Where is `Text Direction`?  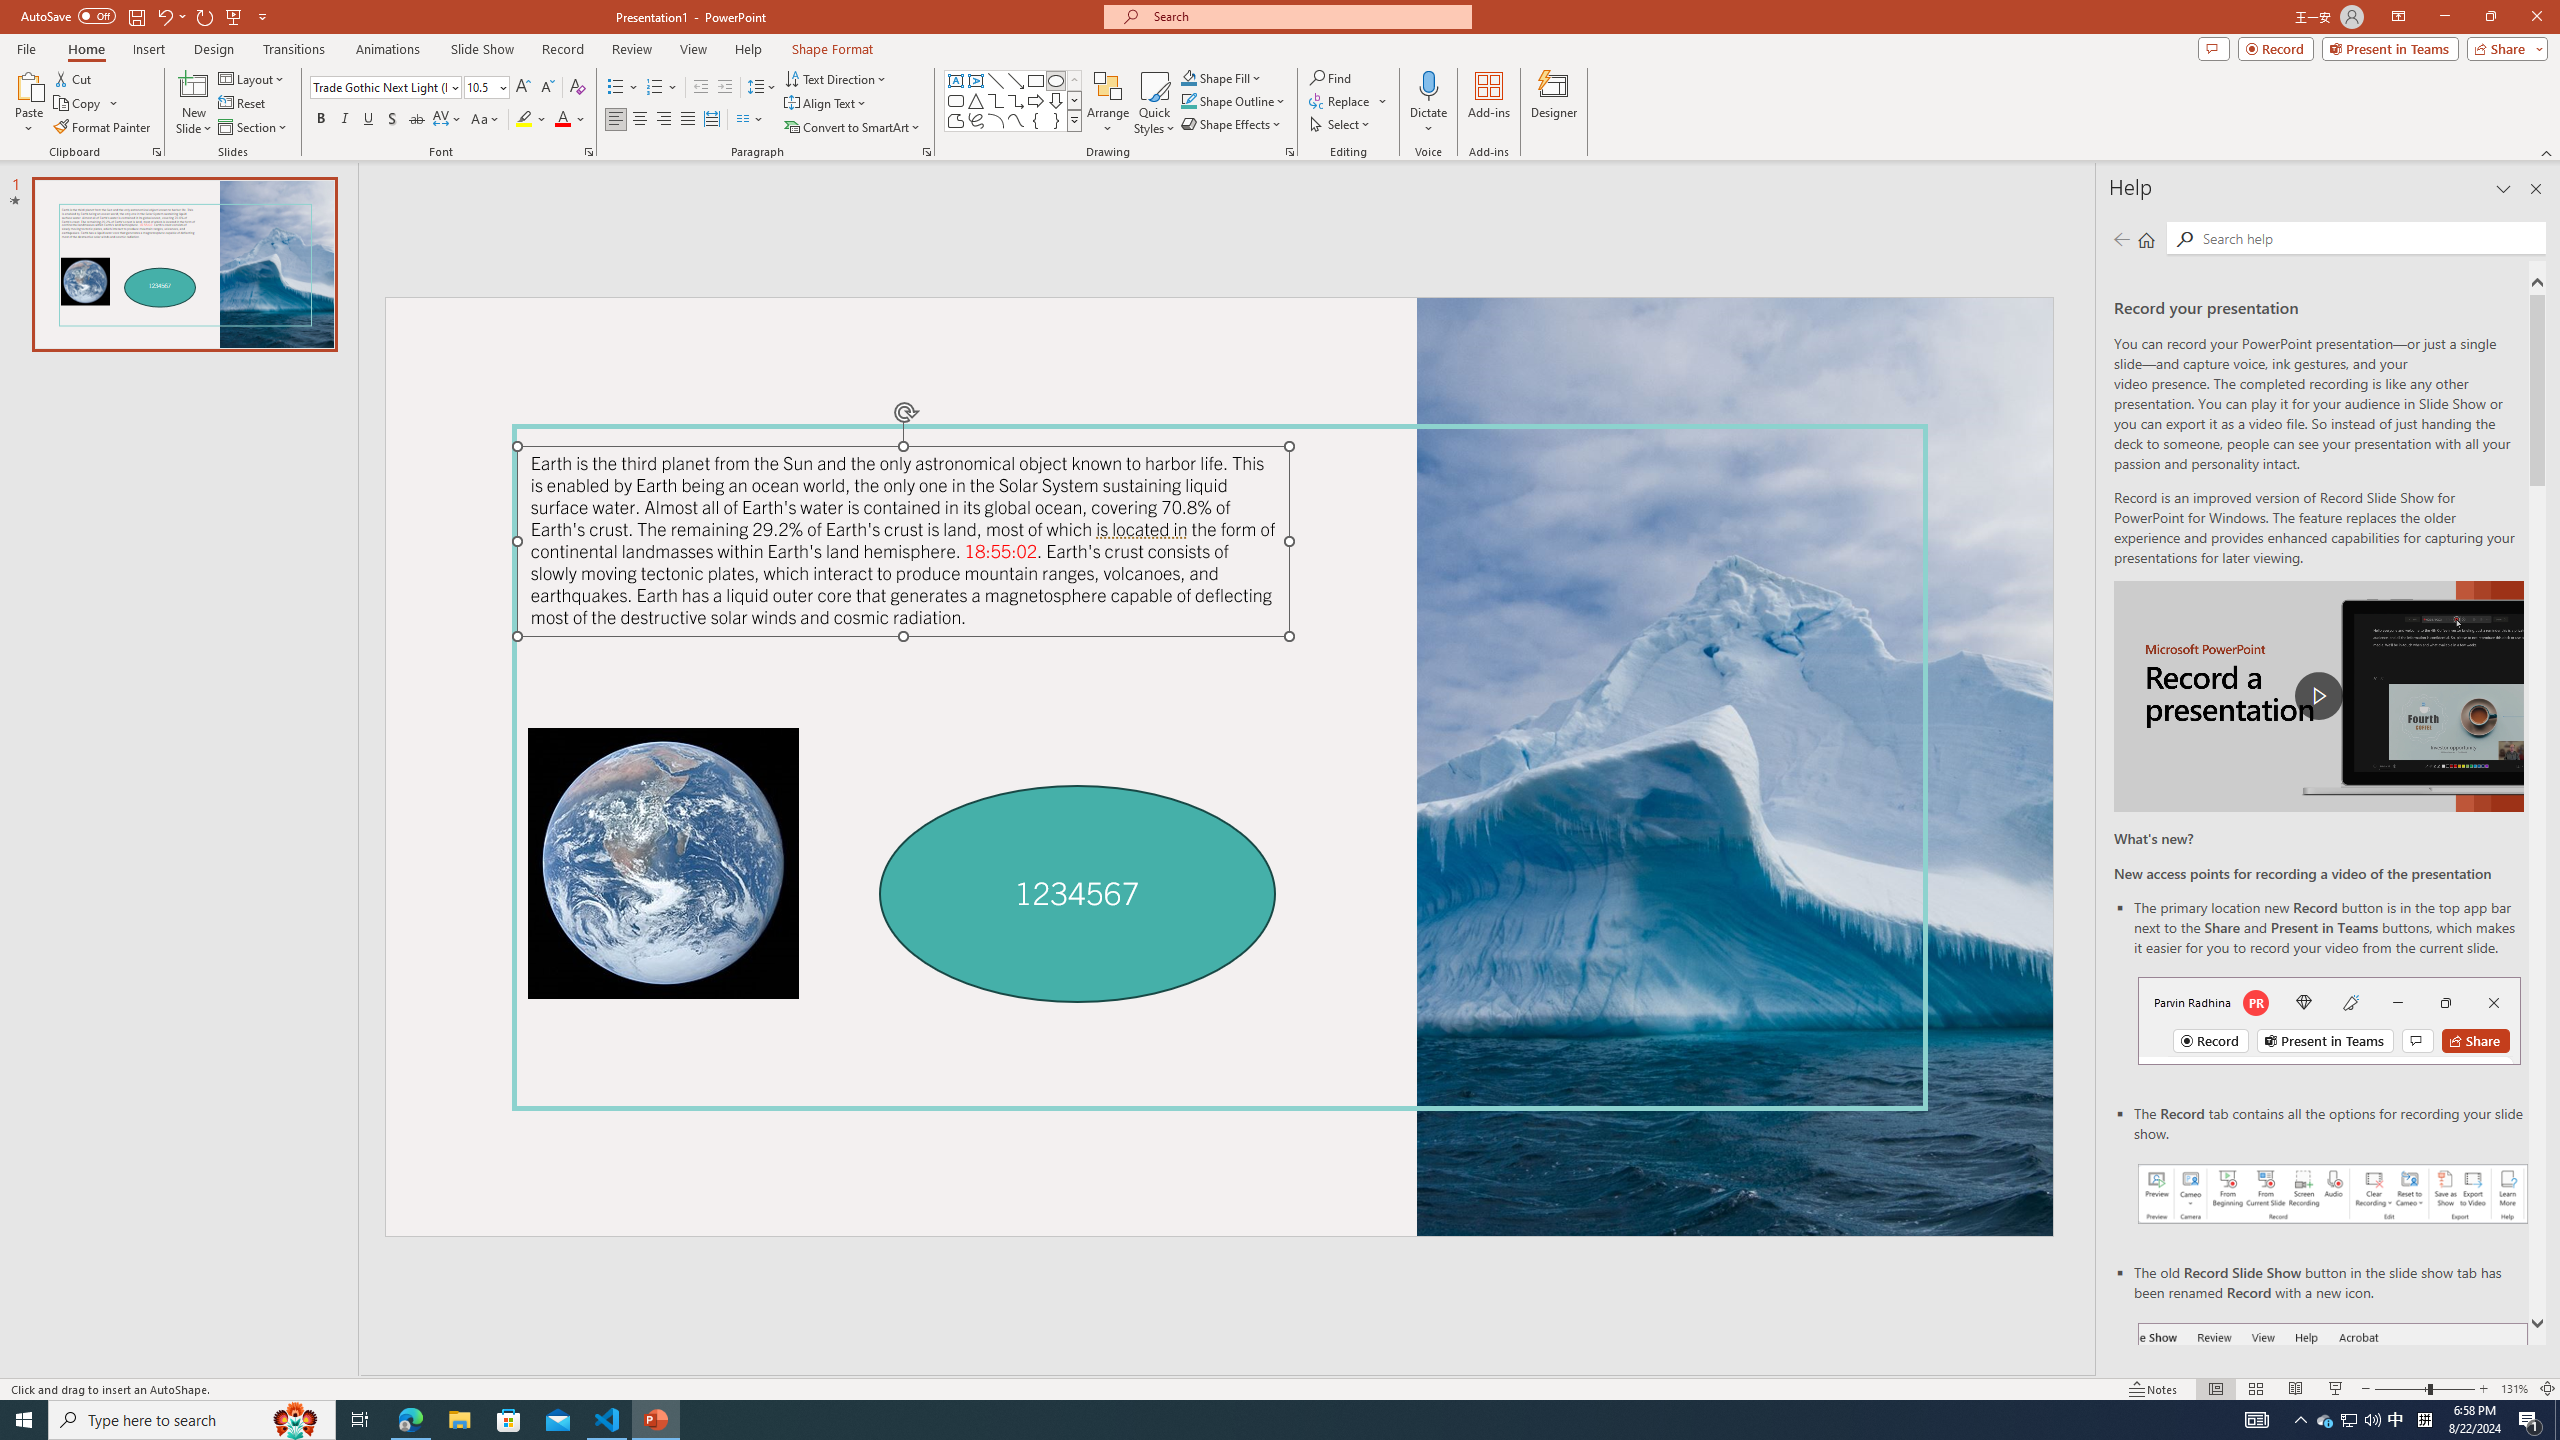 Text Direction is located at coordinates (836, 78).